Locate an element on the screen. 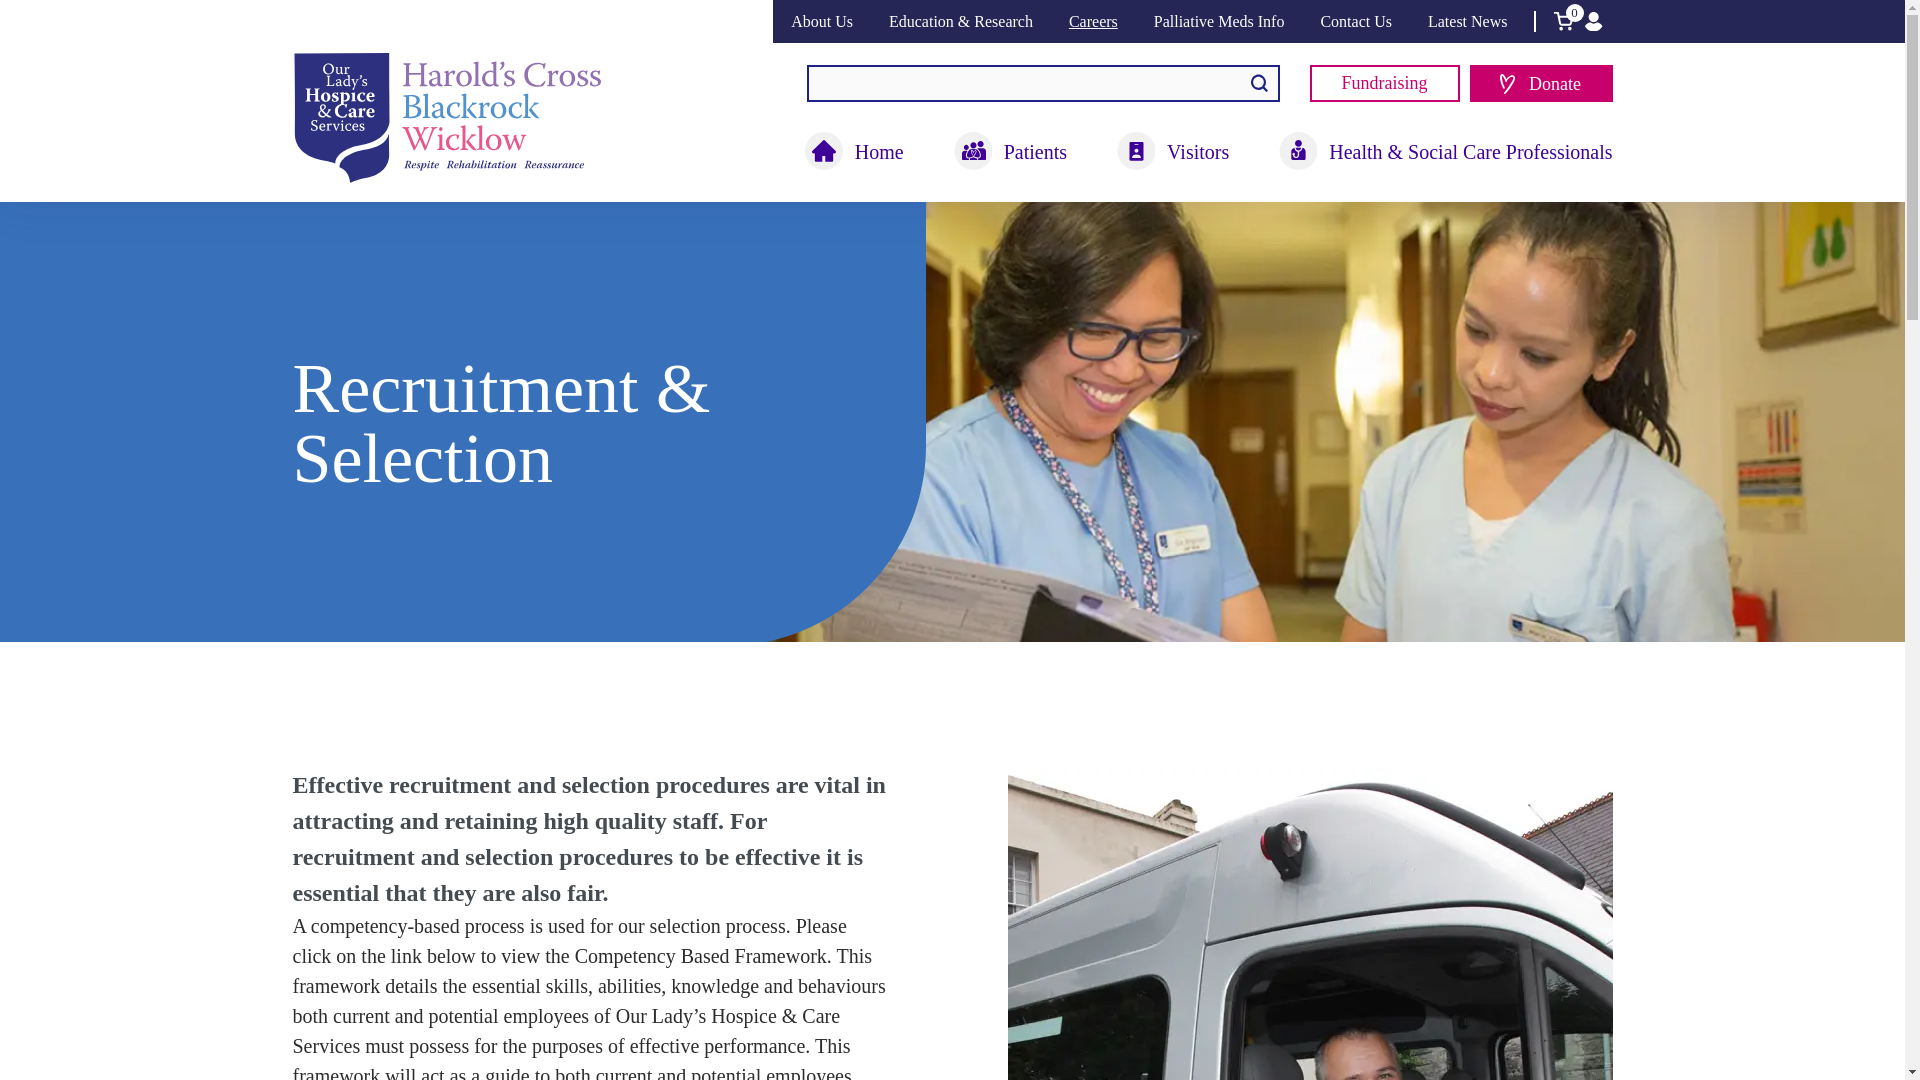  Contact Us is located at coordinates (1356, 21).